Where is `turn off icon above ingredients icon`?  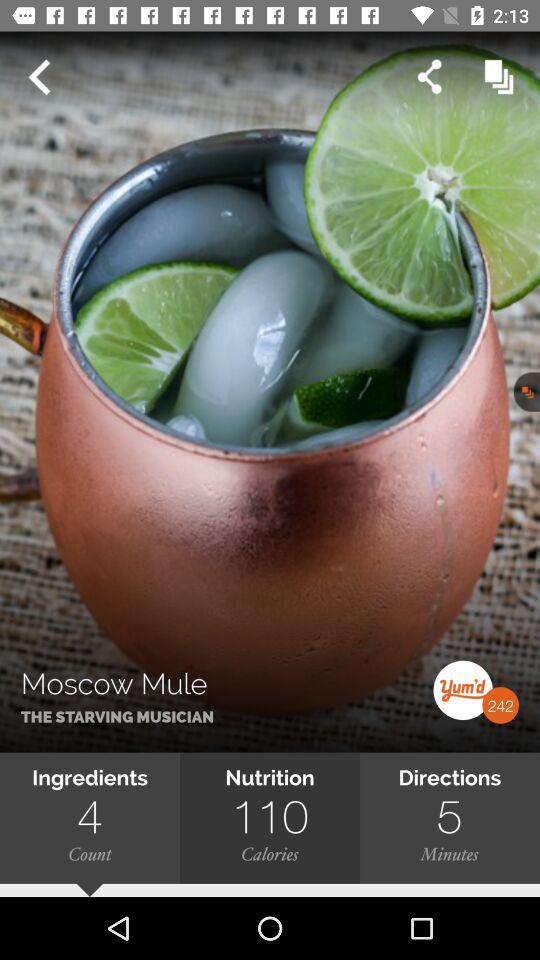 turn off icon above ingredients icon is located at coordinates (270, 392).